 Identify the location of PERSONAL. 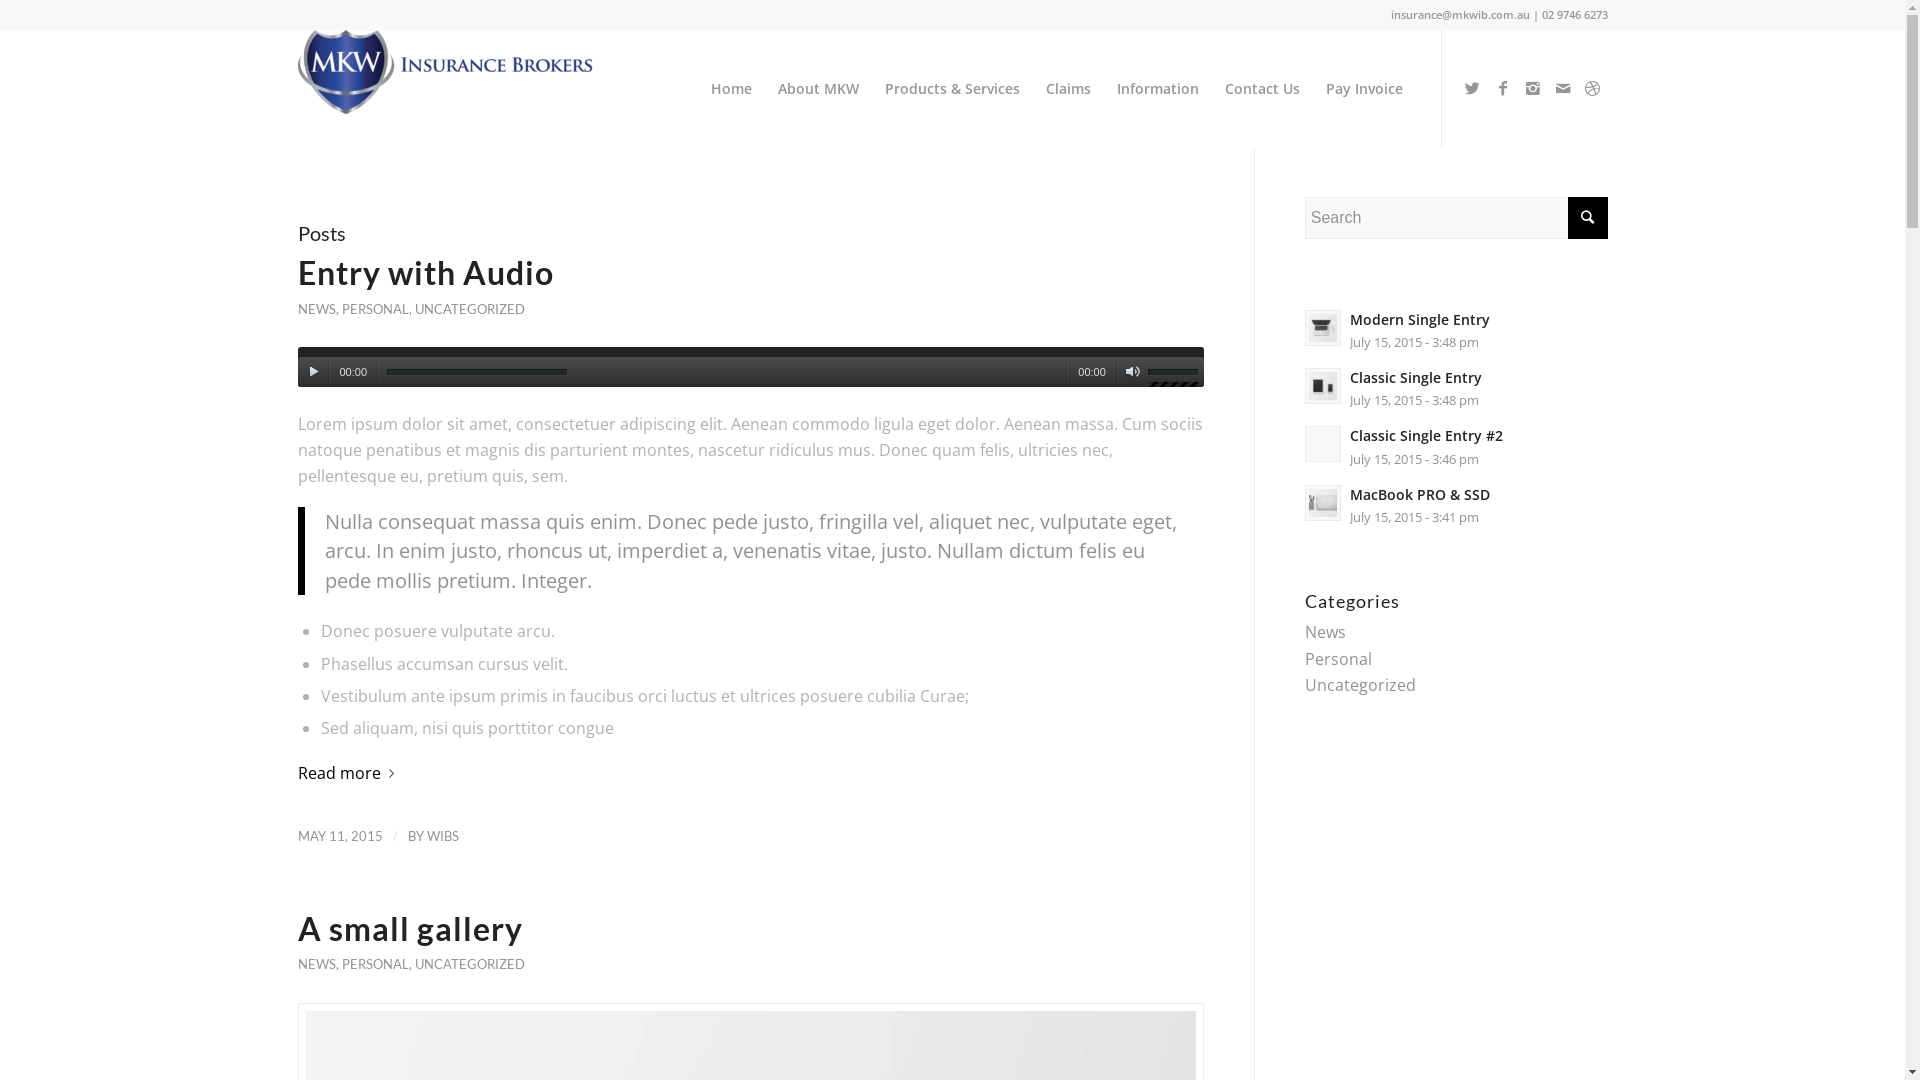
(376, 964).